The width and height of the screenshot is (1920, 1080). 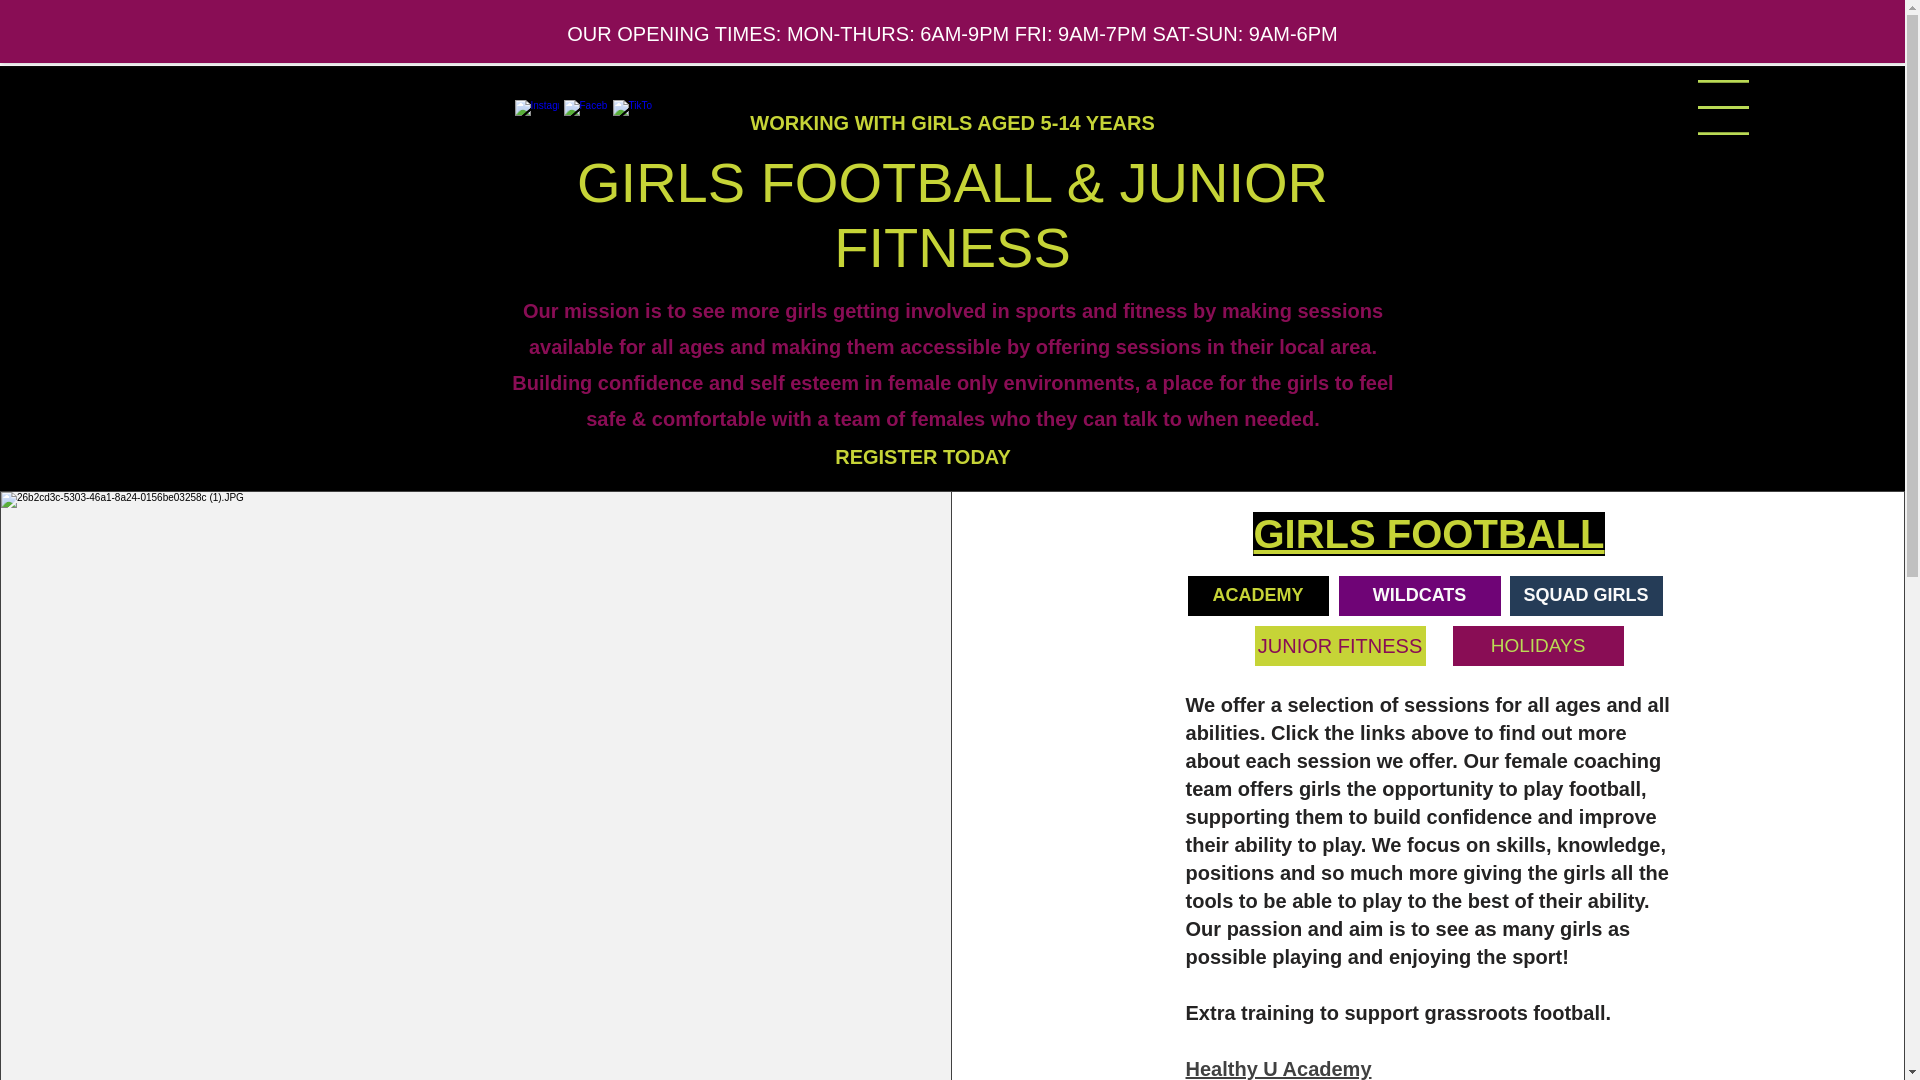 I want to click on JUNIOR FITNESS, so click(x=1340, y=646).